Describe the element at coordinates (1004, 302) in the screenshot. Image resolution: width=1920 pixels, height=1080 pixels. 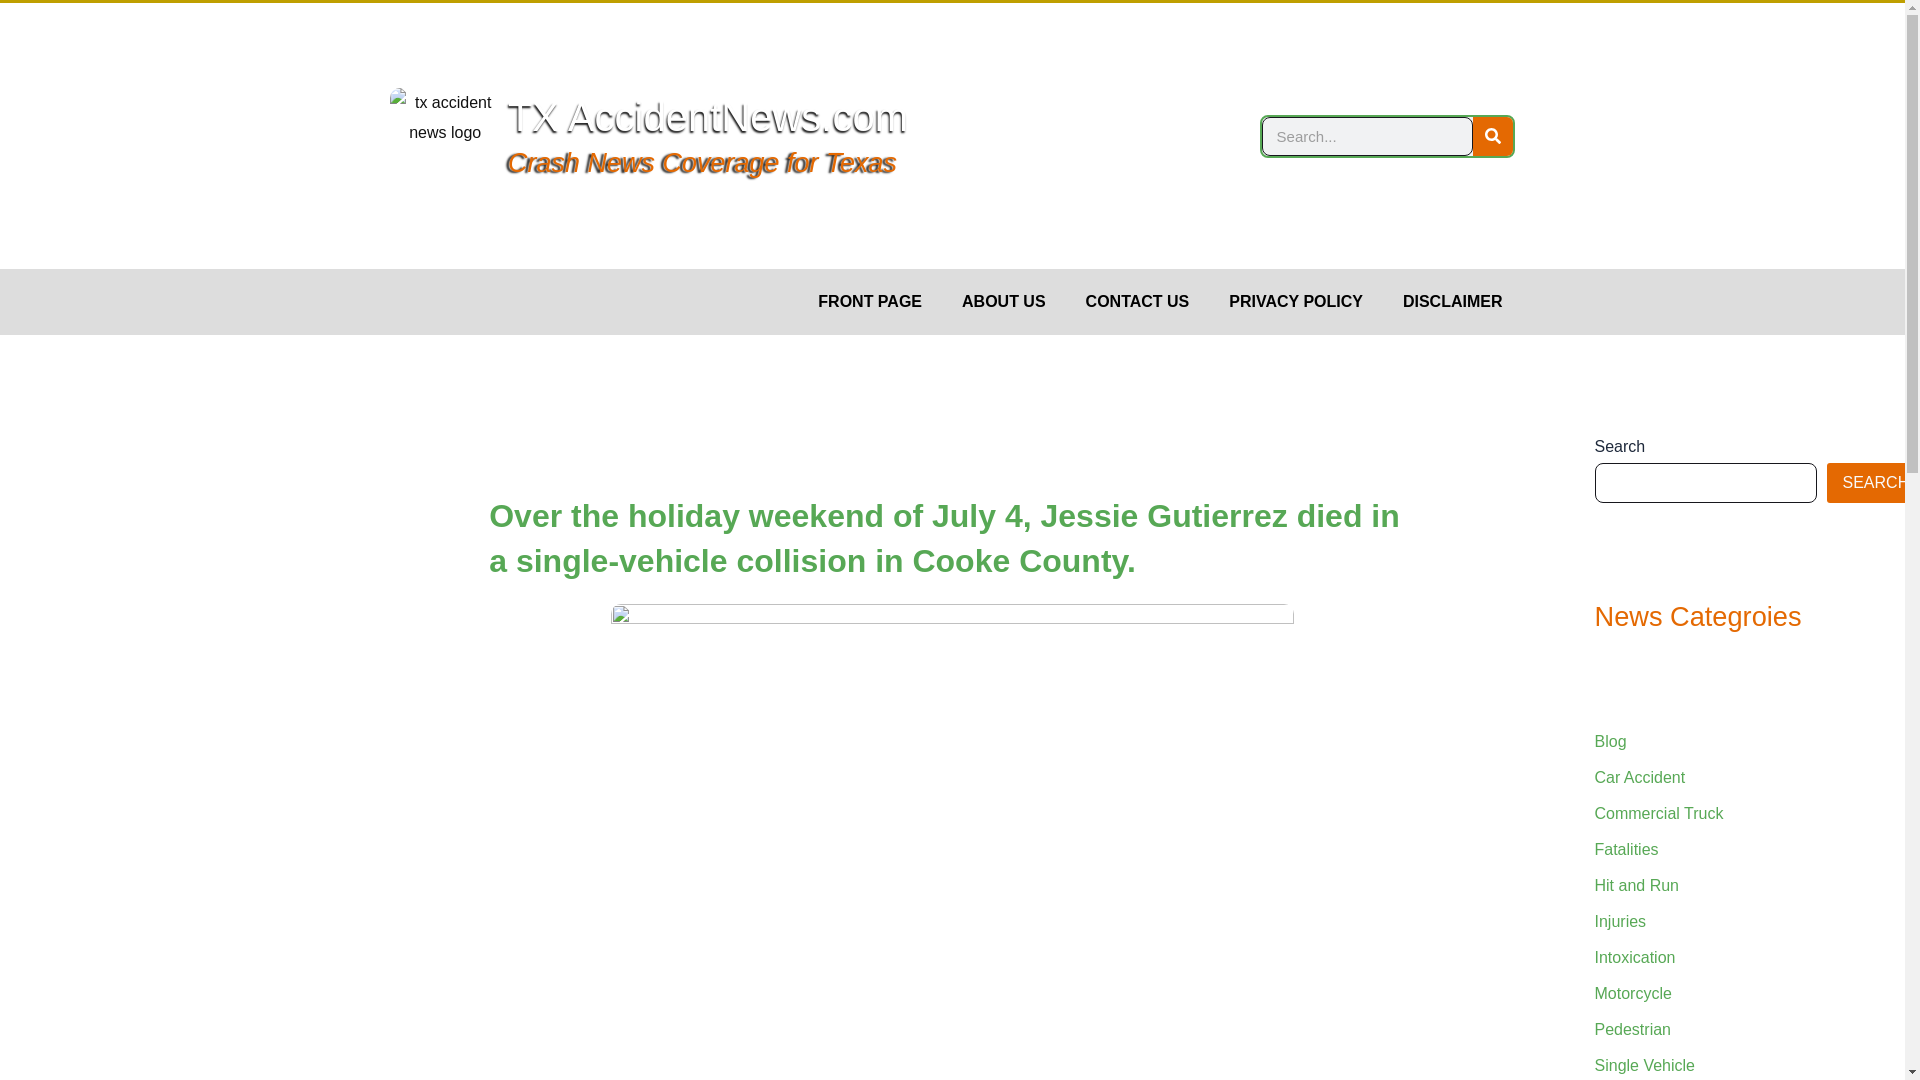
I see `ABOUT US` at that location.